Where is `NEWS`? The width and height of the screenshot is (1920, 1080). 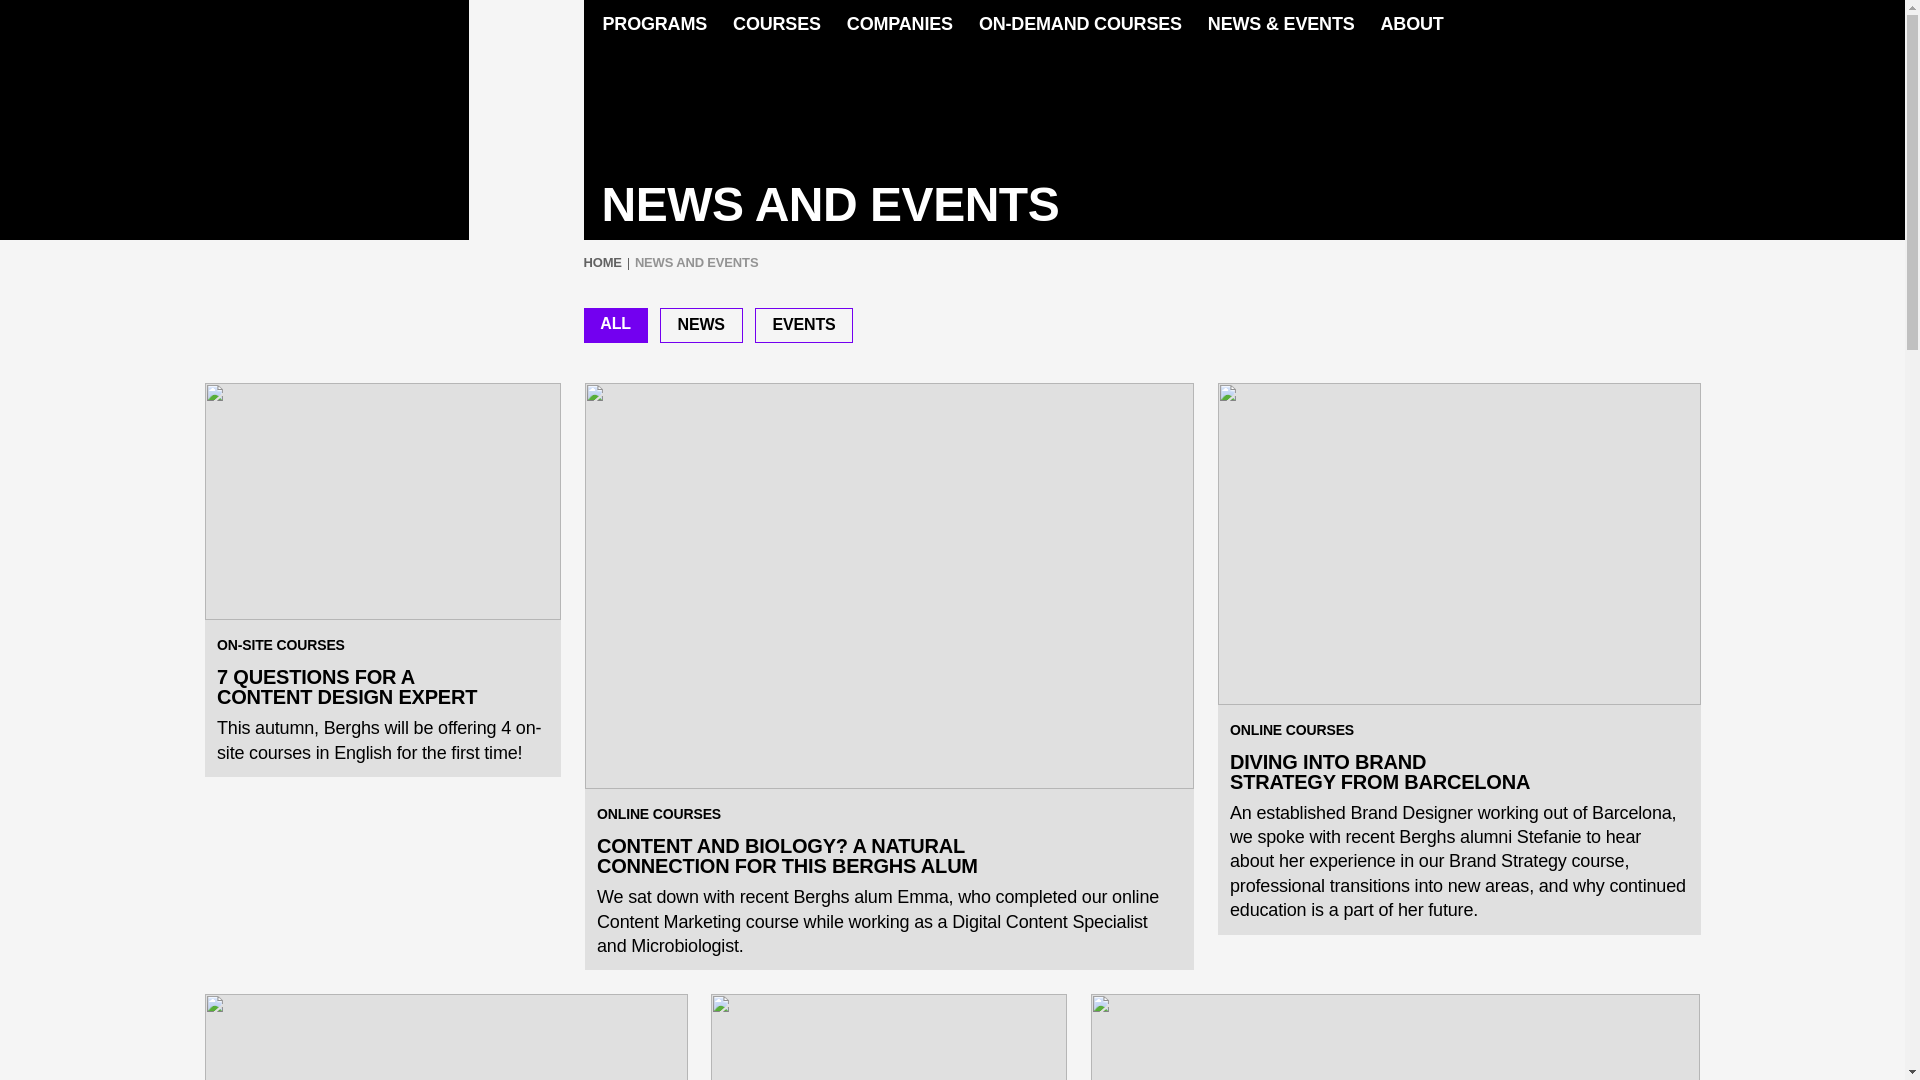
NEWS is located at coordinates (702, 325).